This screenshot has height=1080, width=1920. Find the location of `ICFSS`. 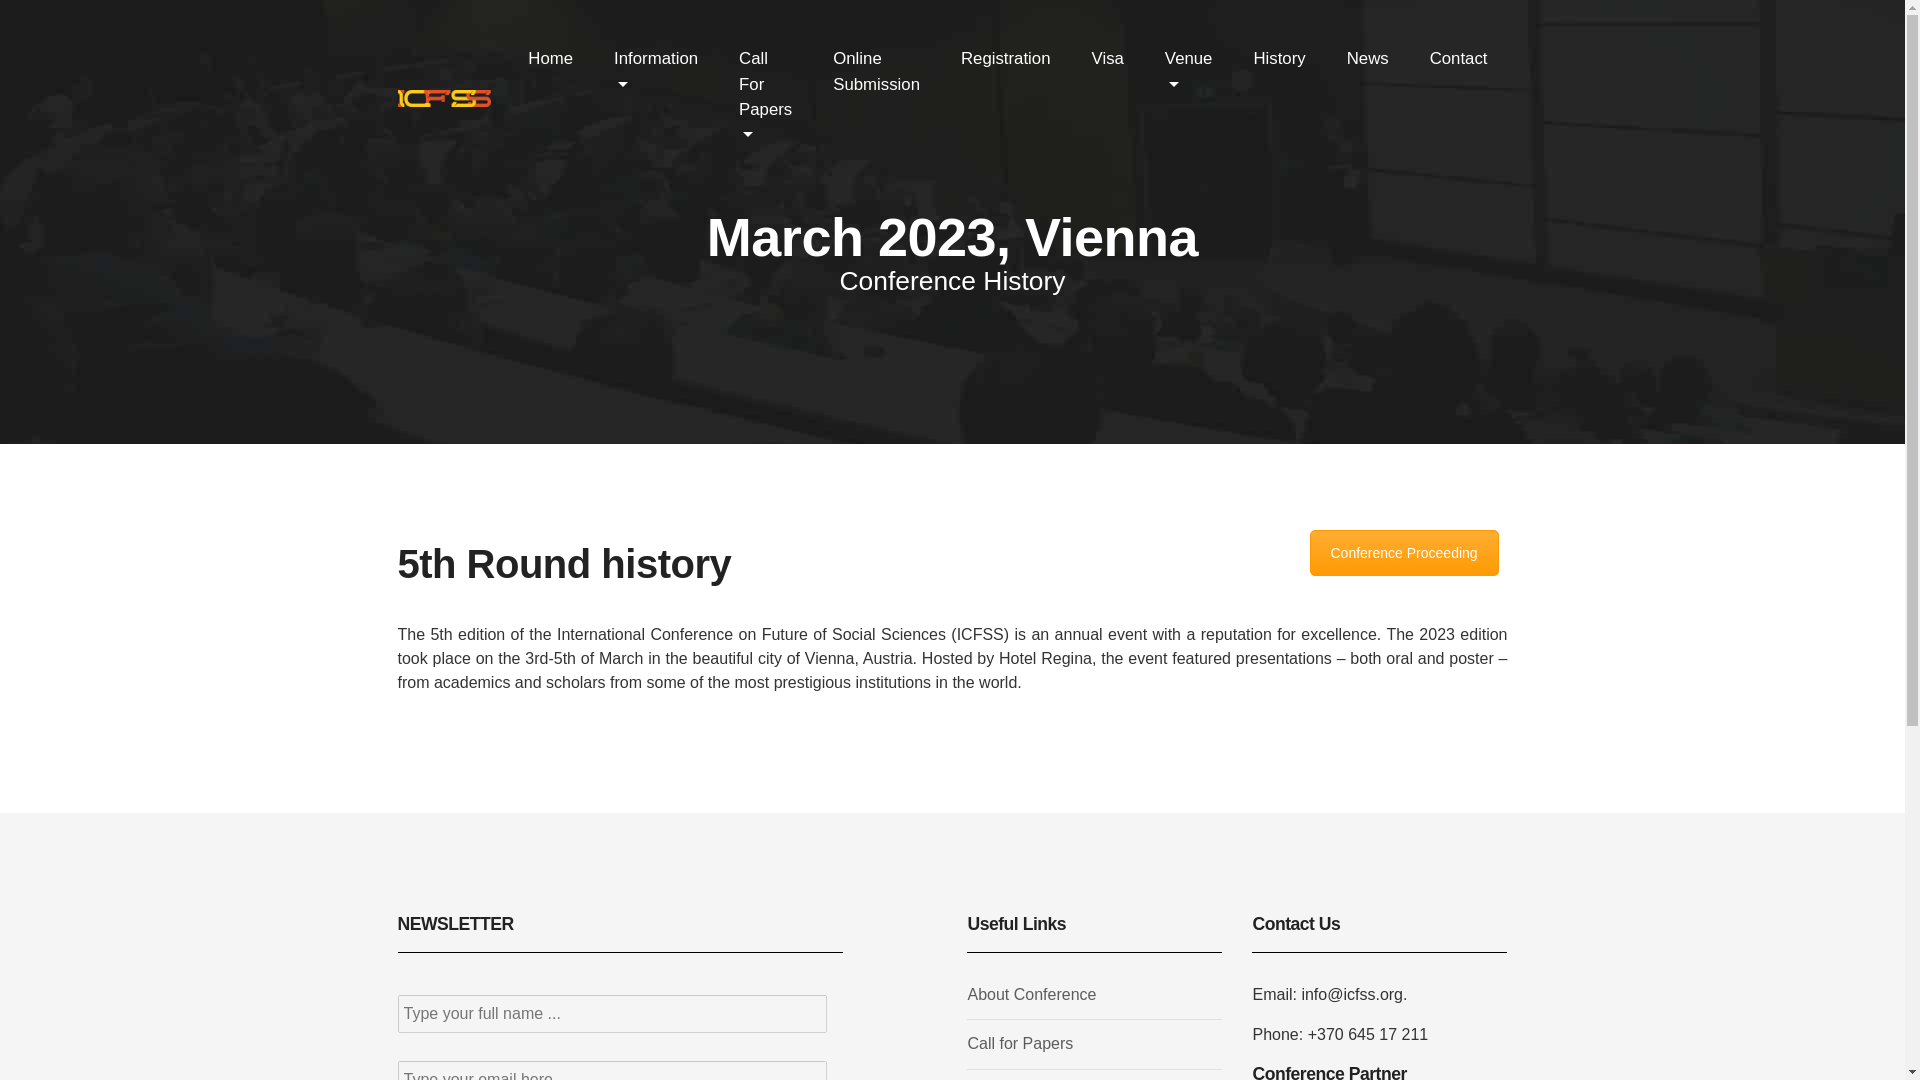

ICFSS is located at coordinates (980, 634).